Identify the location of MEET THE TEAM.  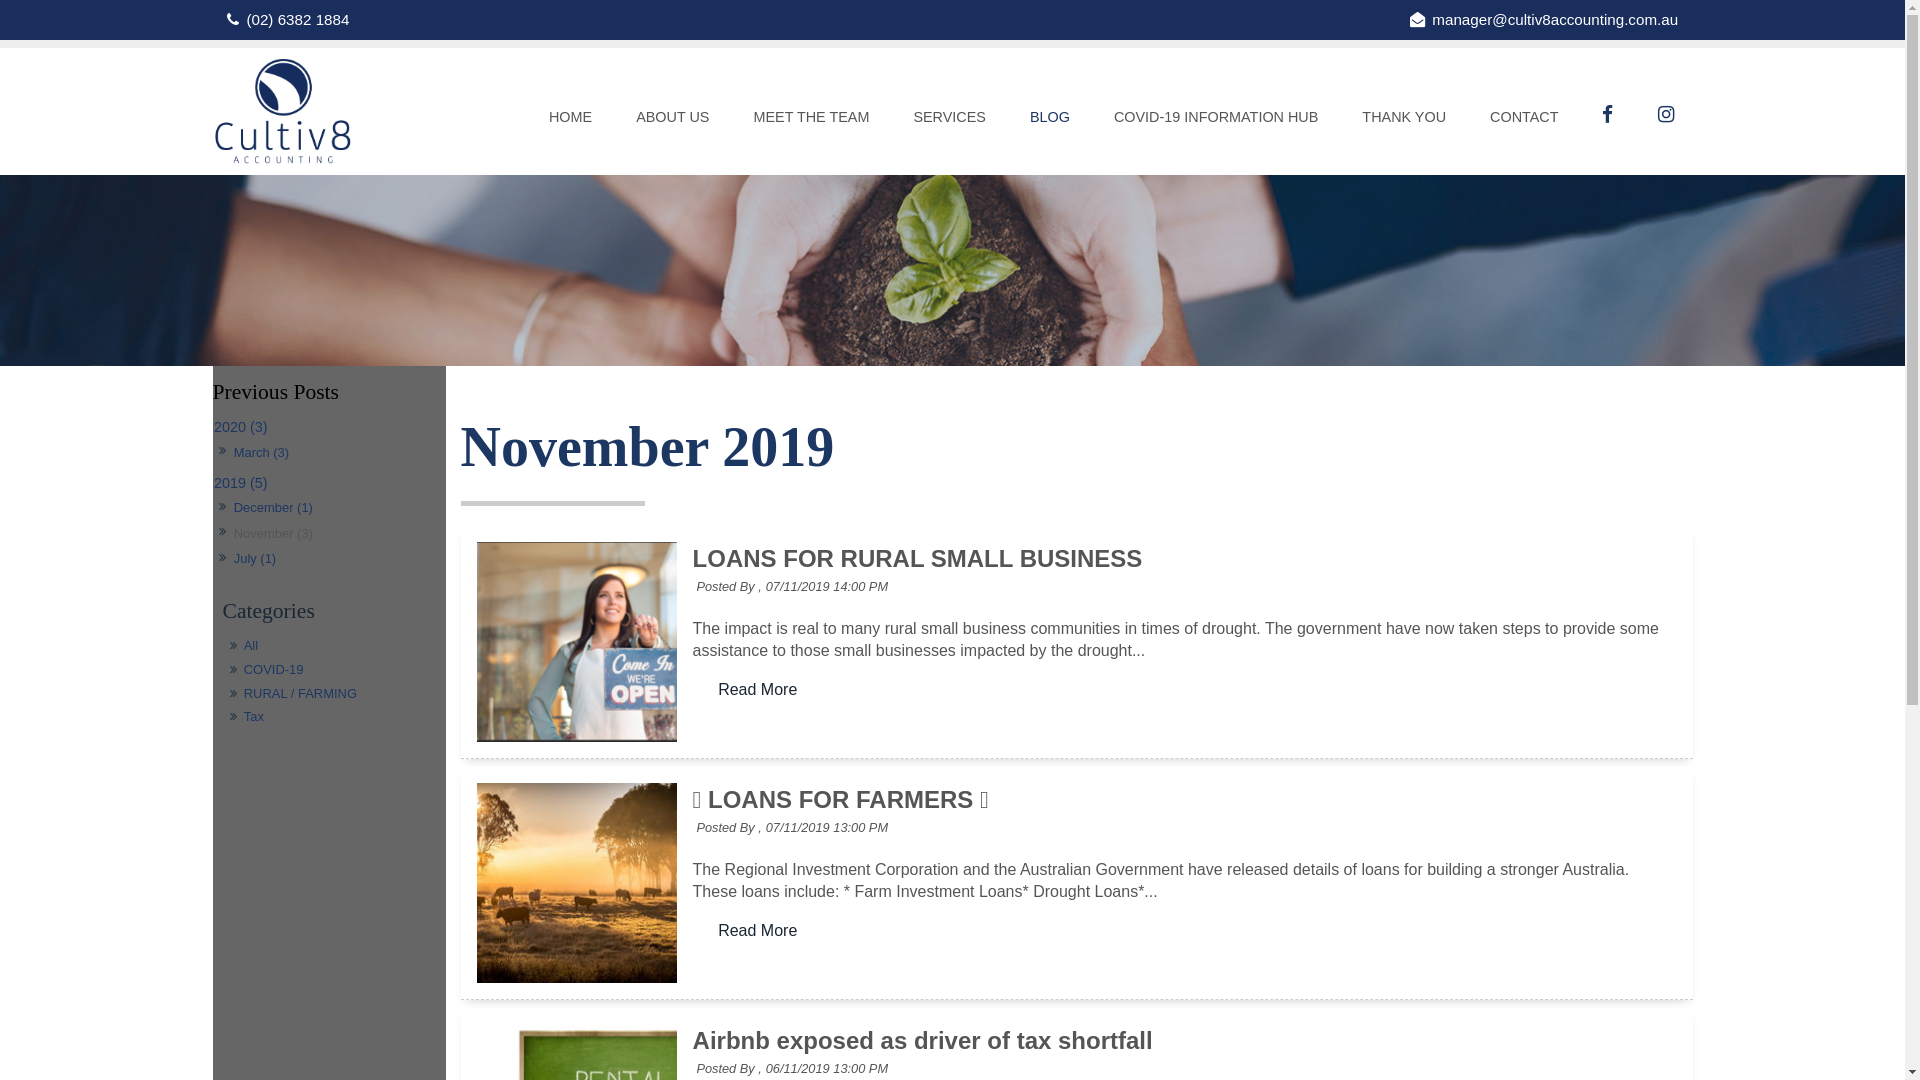
(811, 119).